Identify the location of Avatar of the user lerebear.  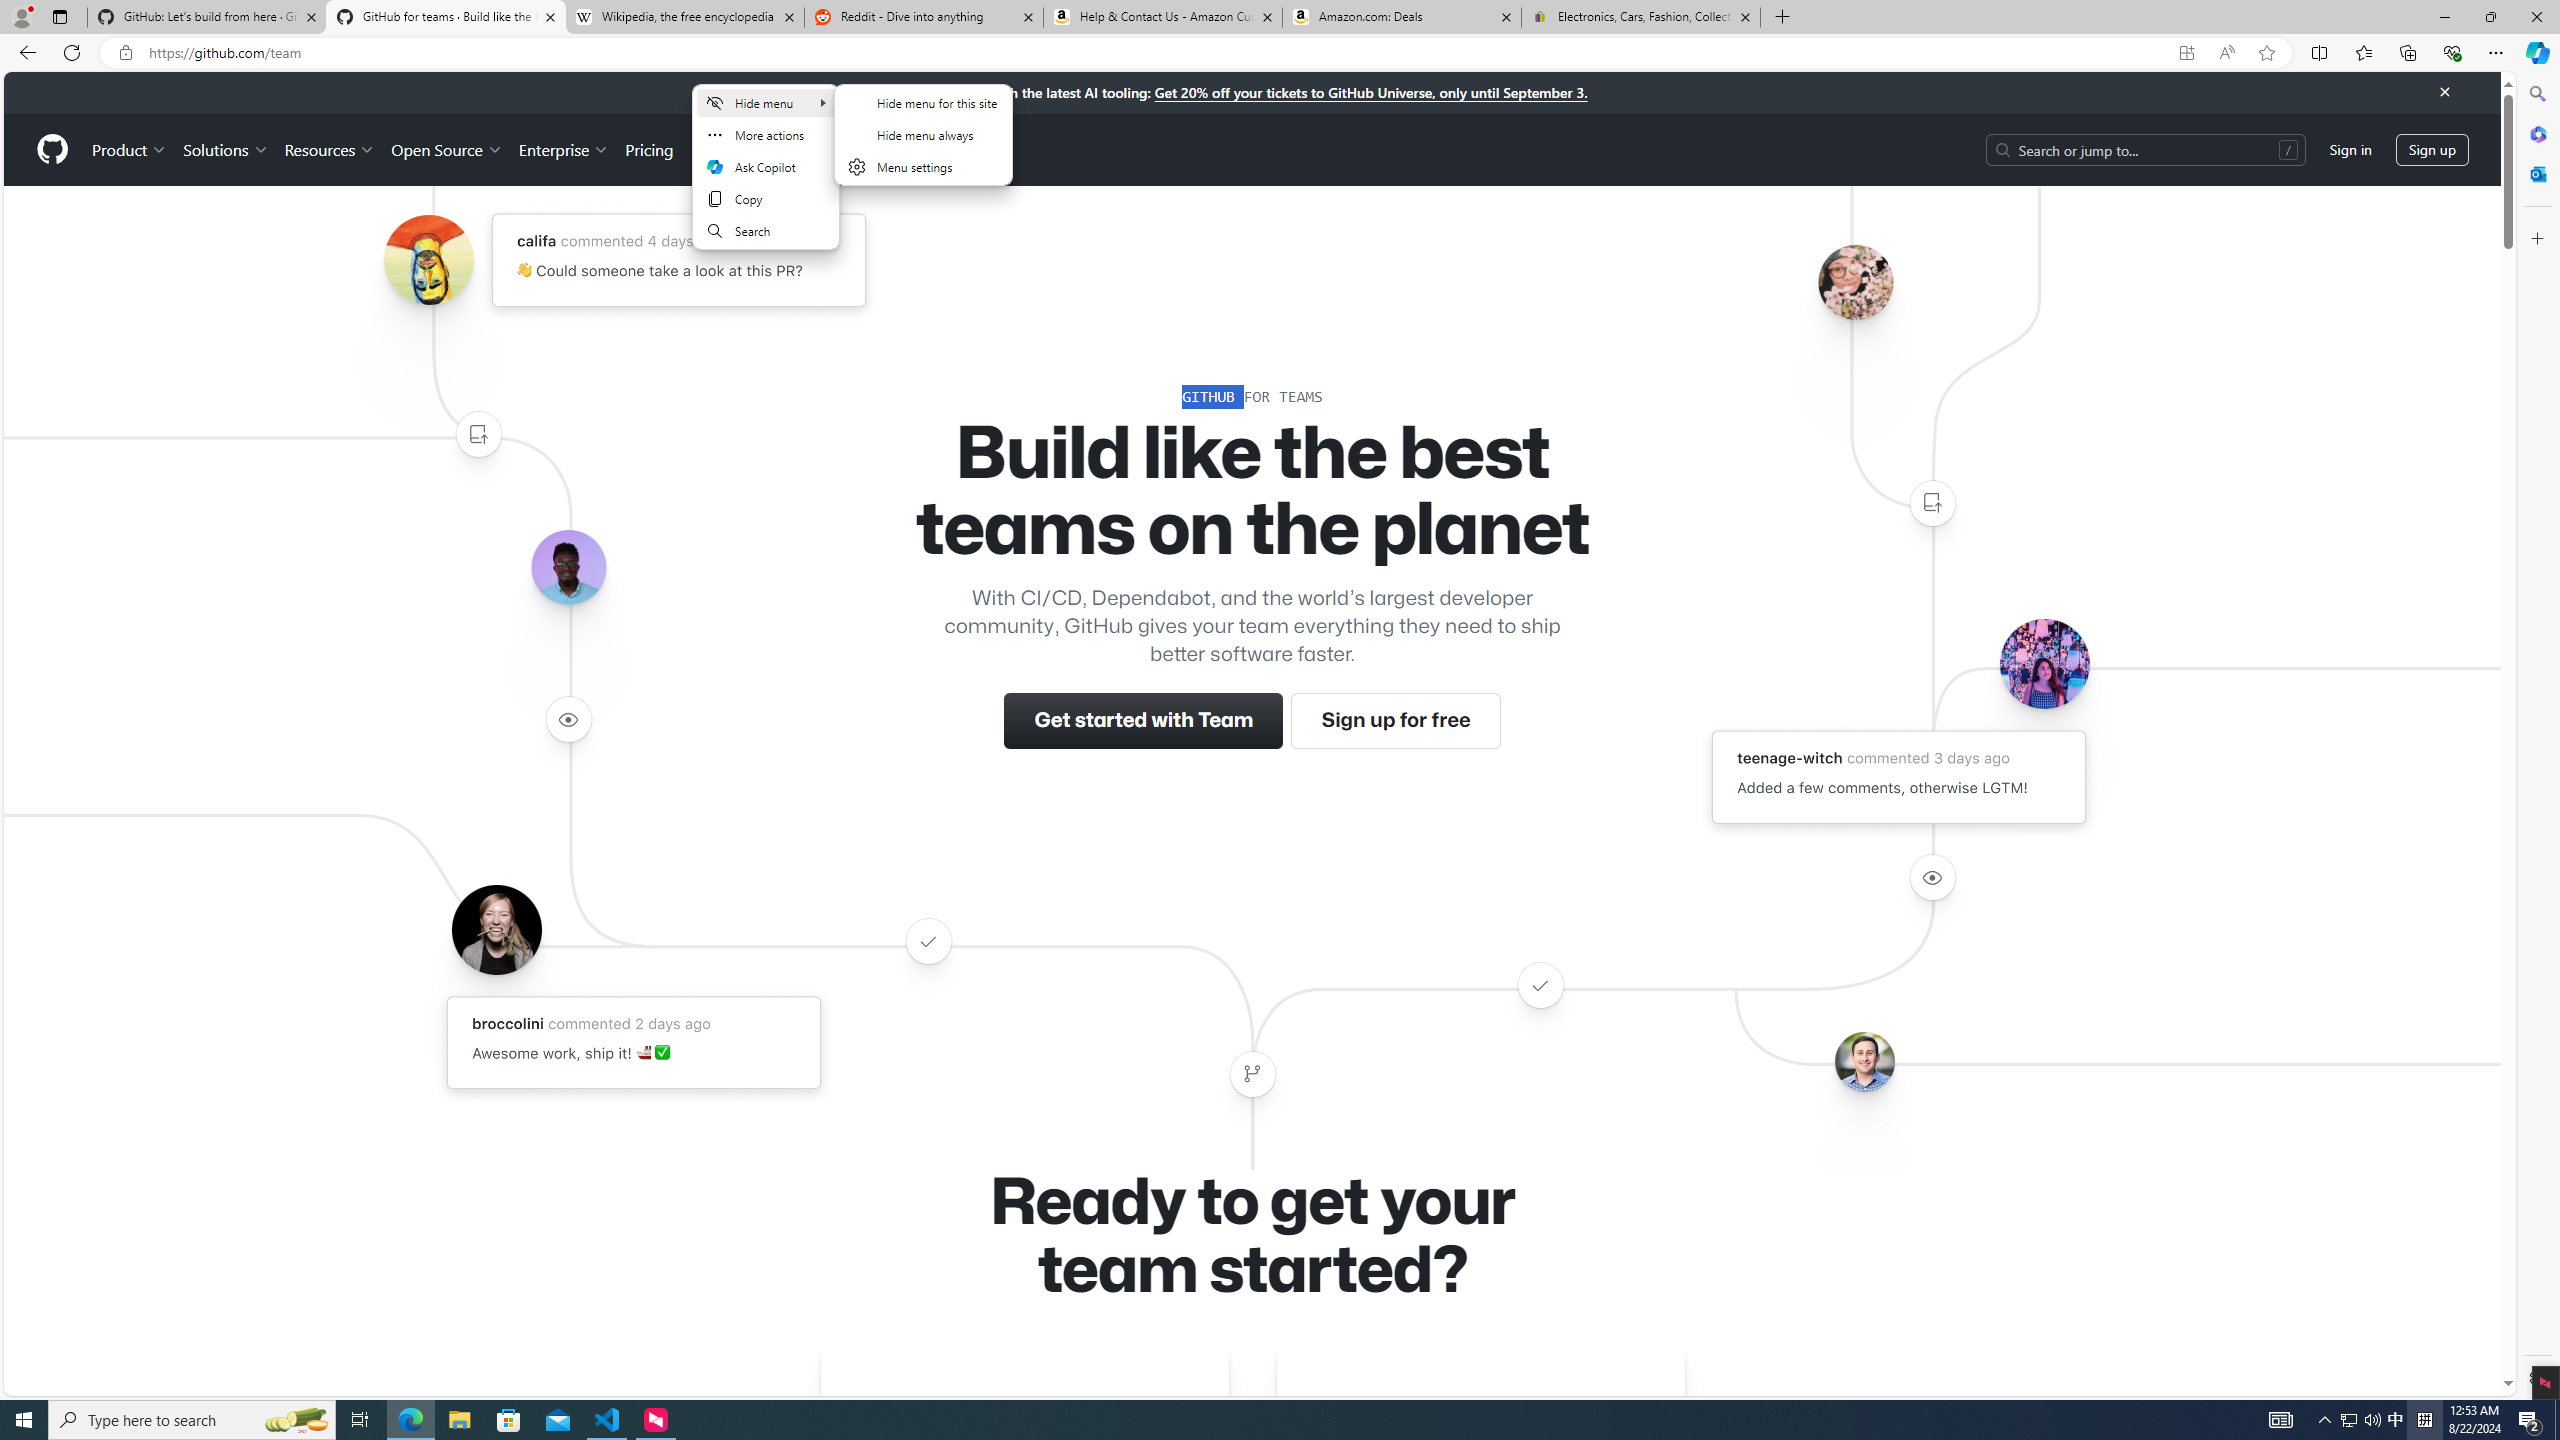
(568, 568).